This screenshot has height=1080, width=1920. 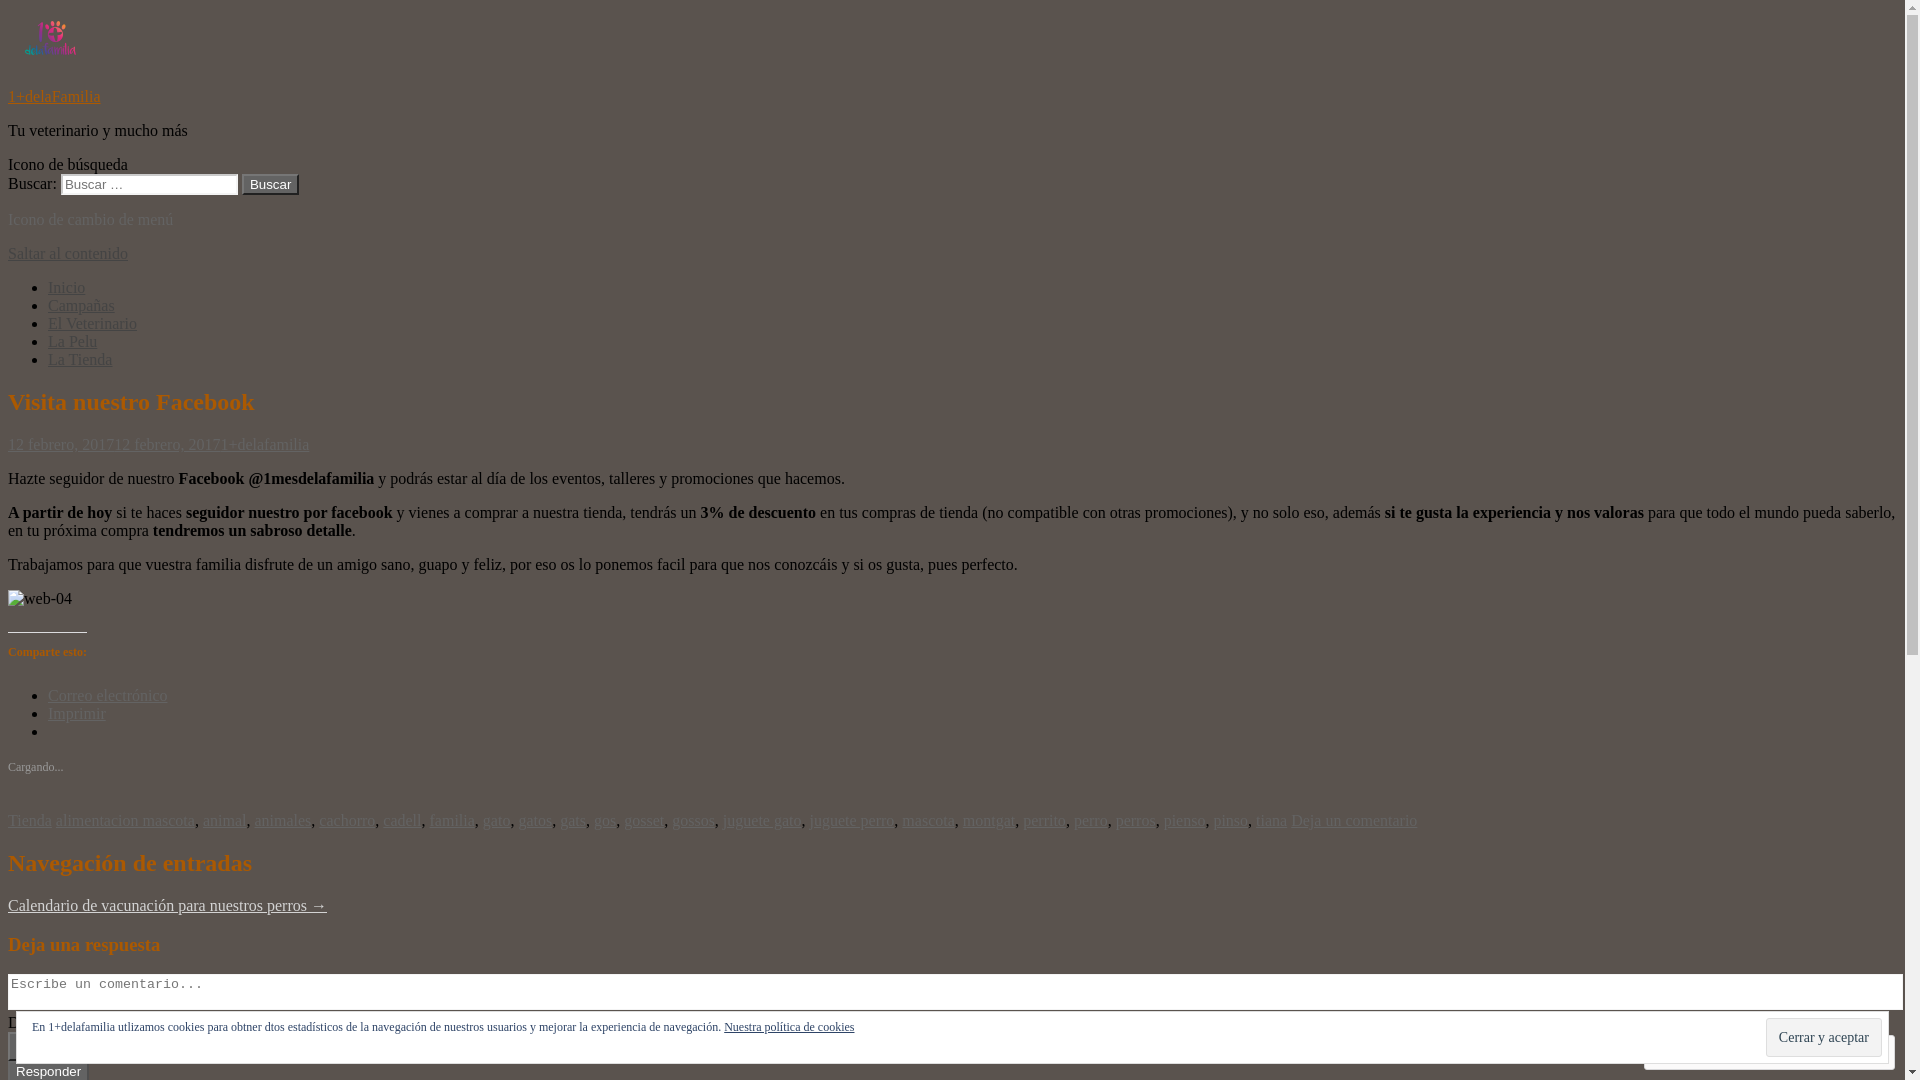 What do you see at coordinates (928, 820) in the screenshot?
I see `mascota` at bounding box center [928, 820].